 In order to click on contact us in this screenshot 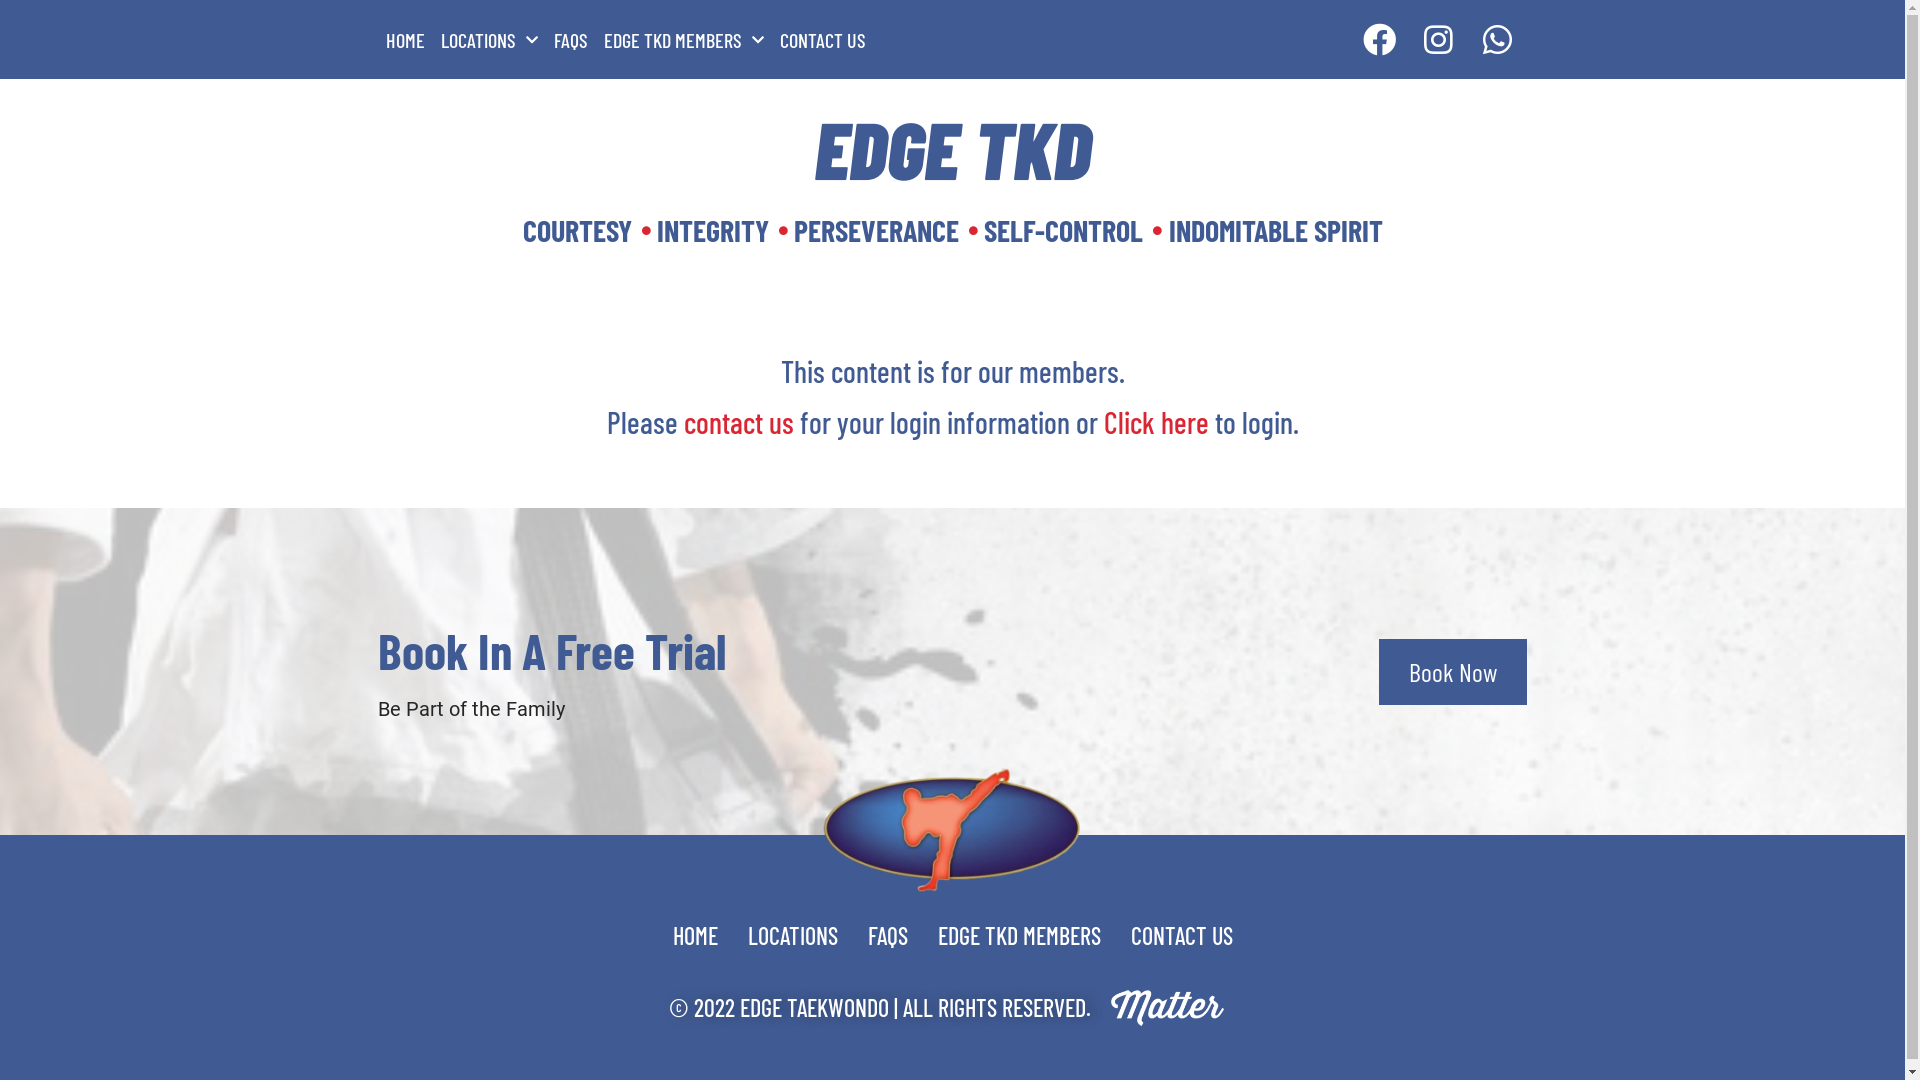, I will do `click(739, 422)`.